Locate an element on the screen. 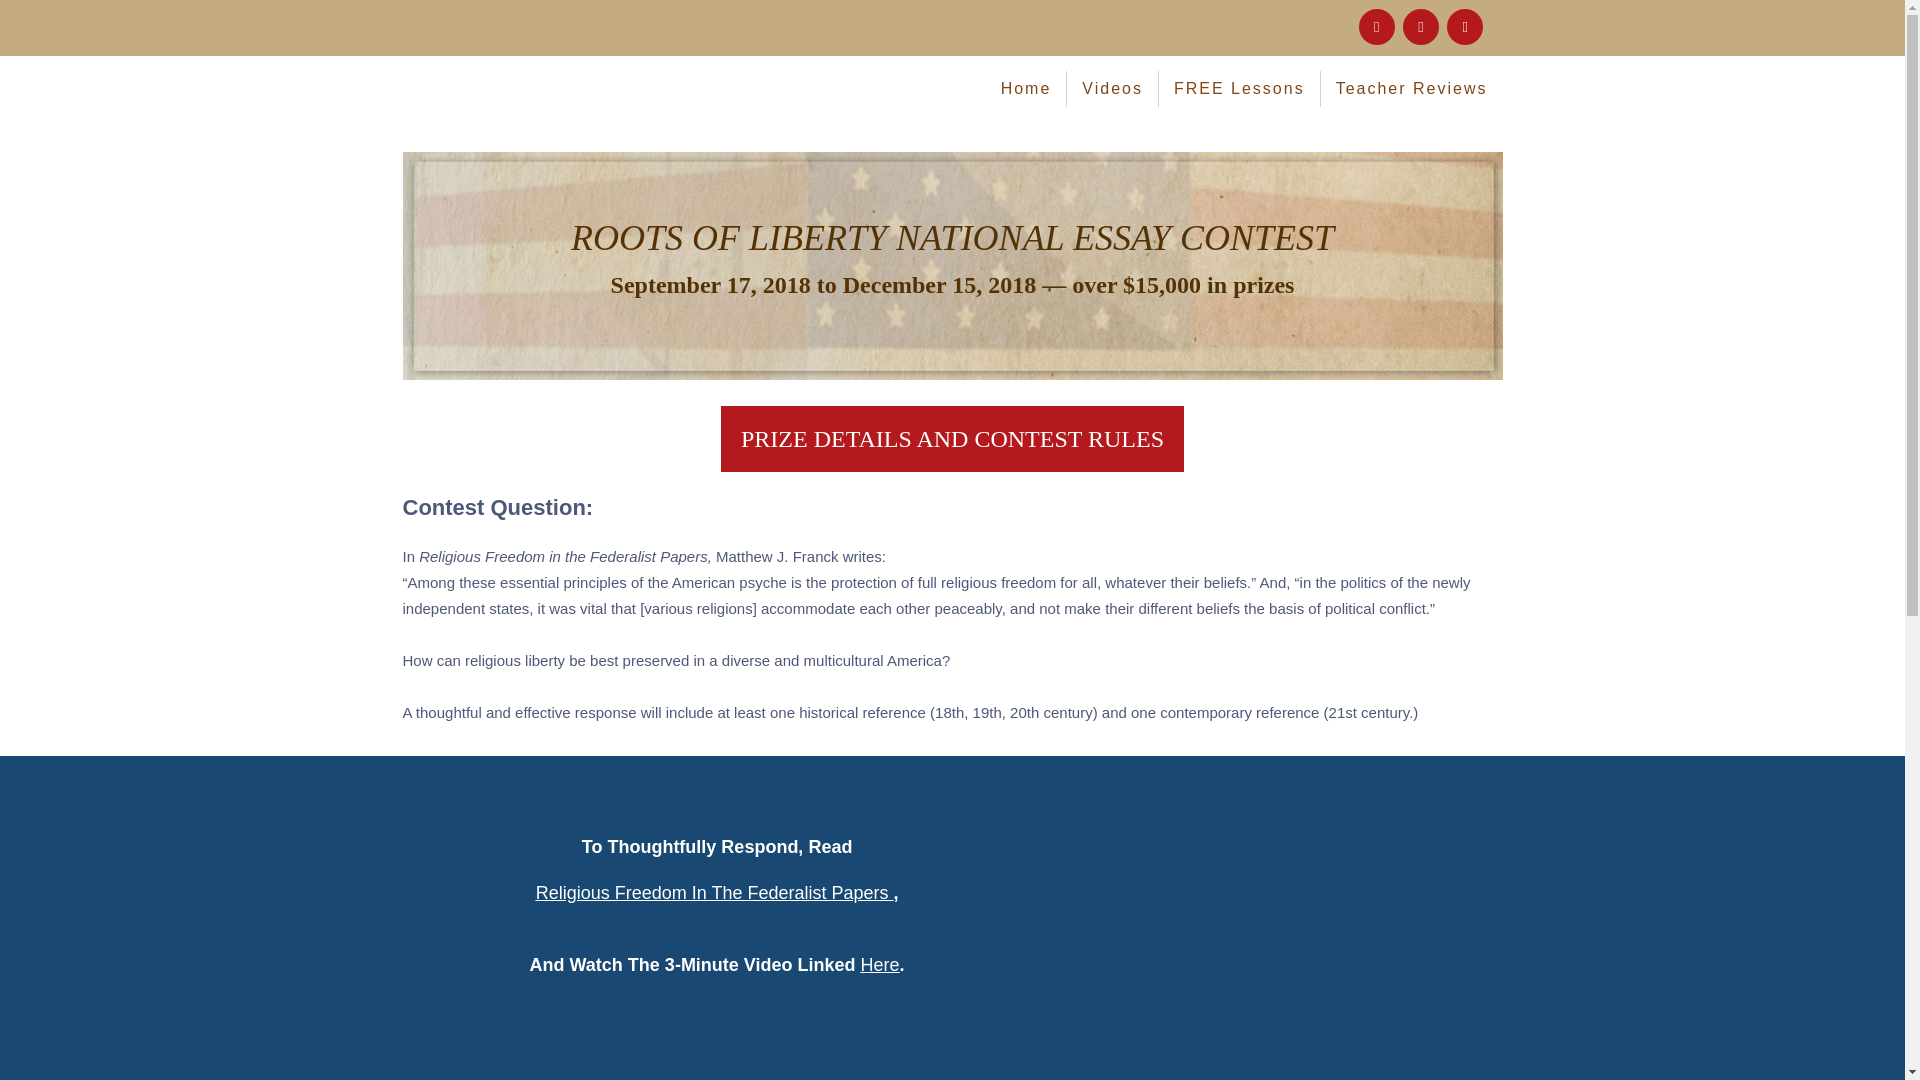 Image resolution: width=1920 pixels, height=1080 pixels. FREE Lessons is located at coordinates (1240, 88).